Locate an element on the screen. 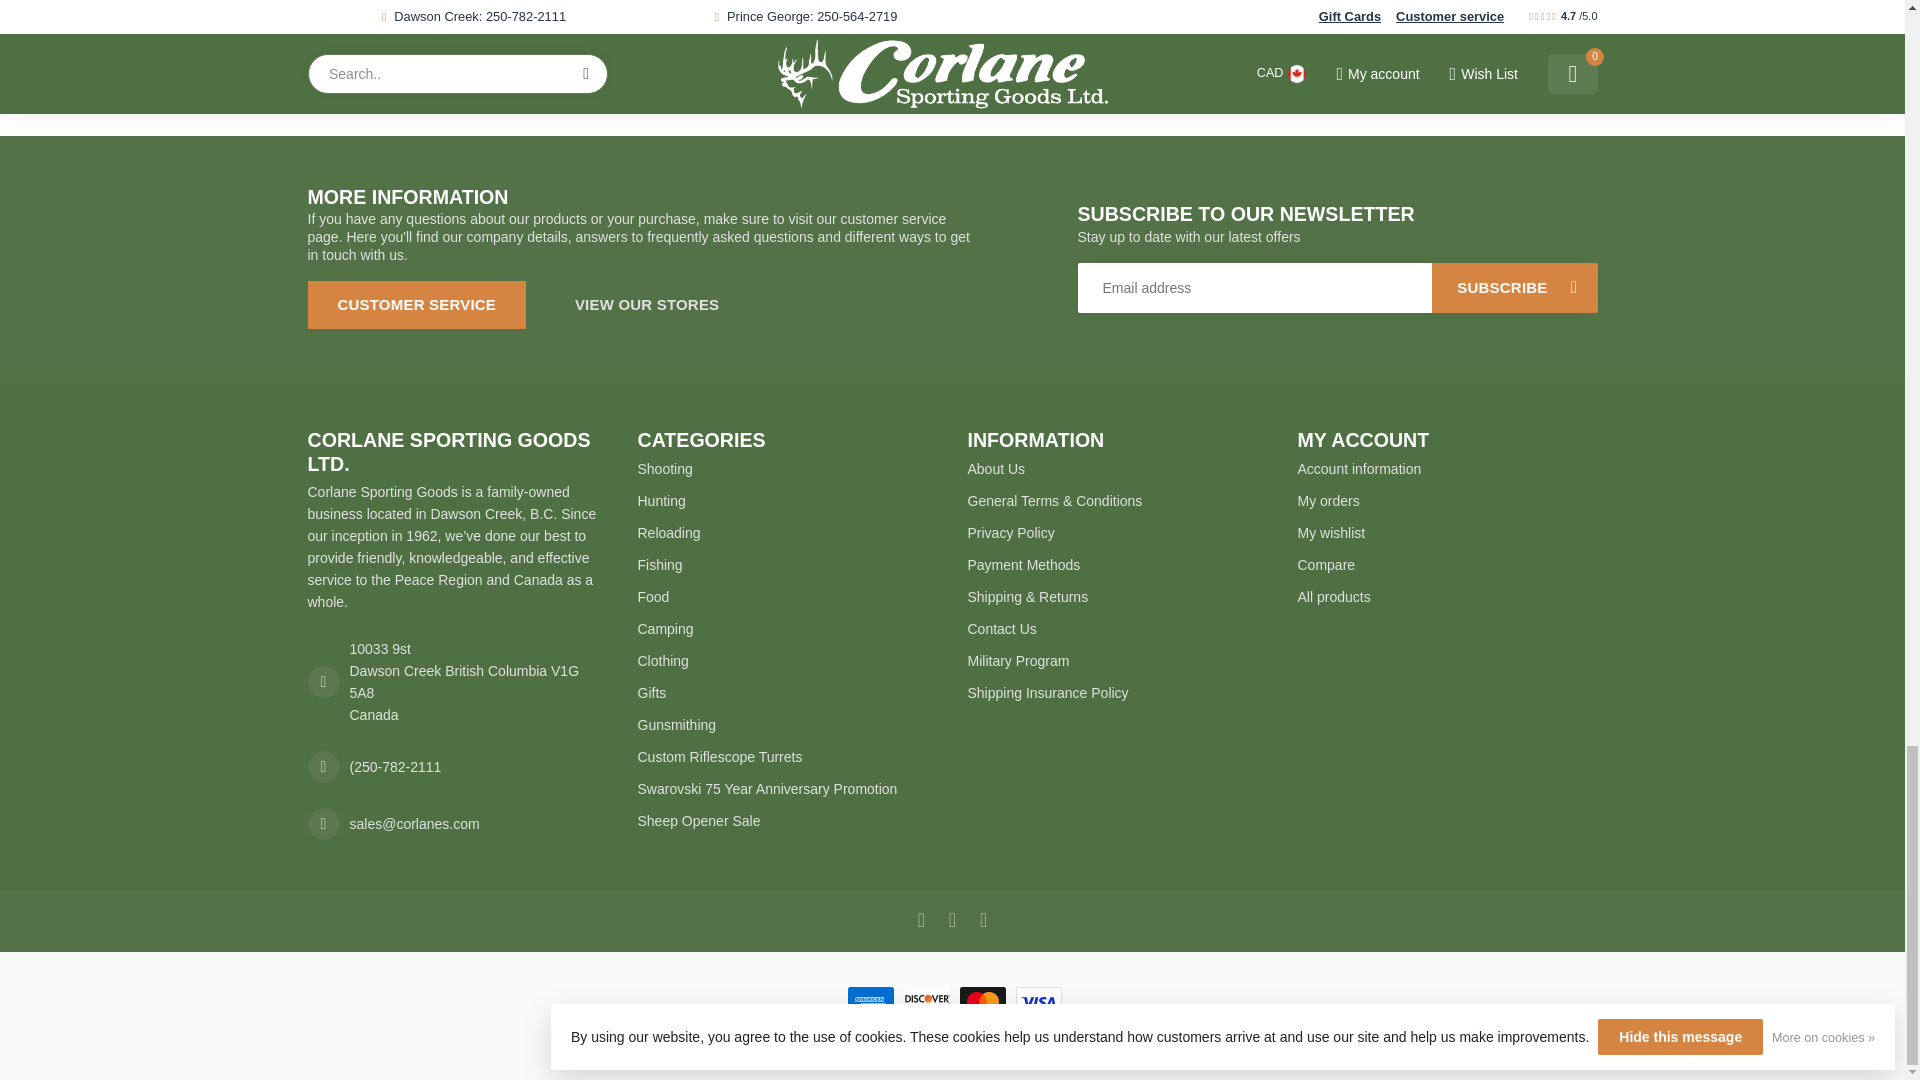  Military Program is located at coordinates (1117, 660).